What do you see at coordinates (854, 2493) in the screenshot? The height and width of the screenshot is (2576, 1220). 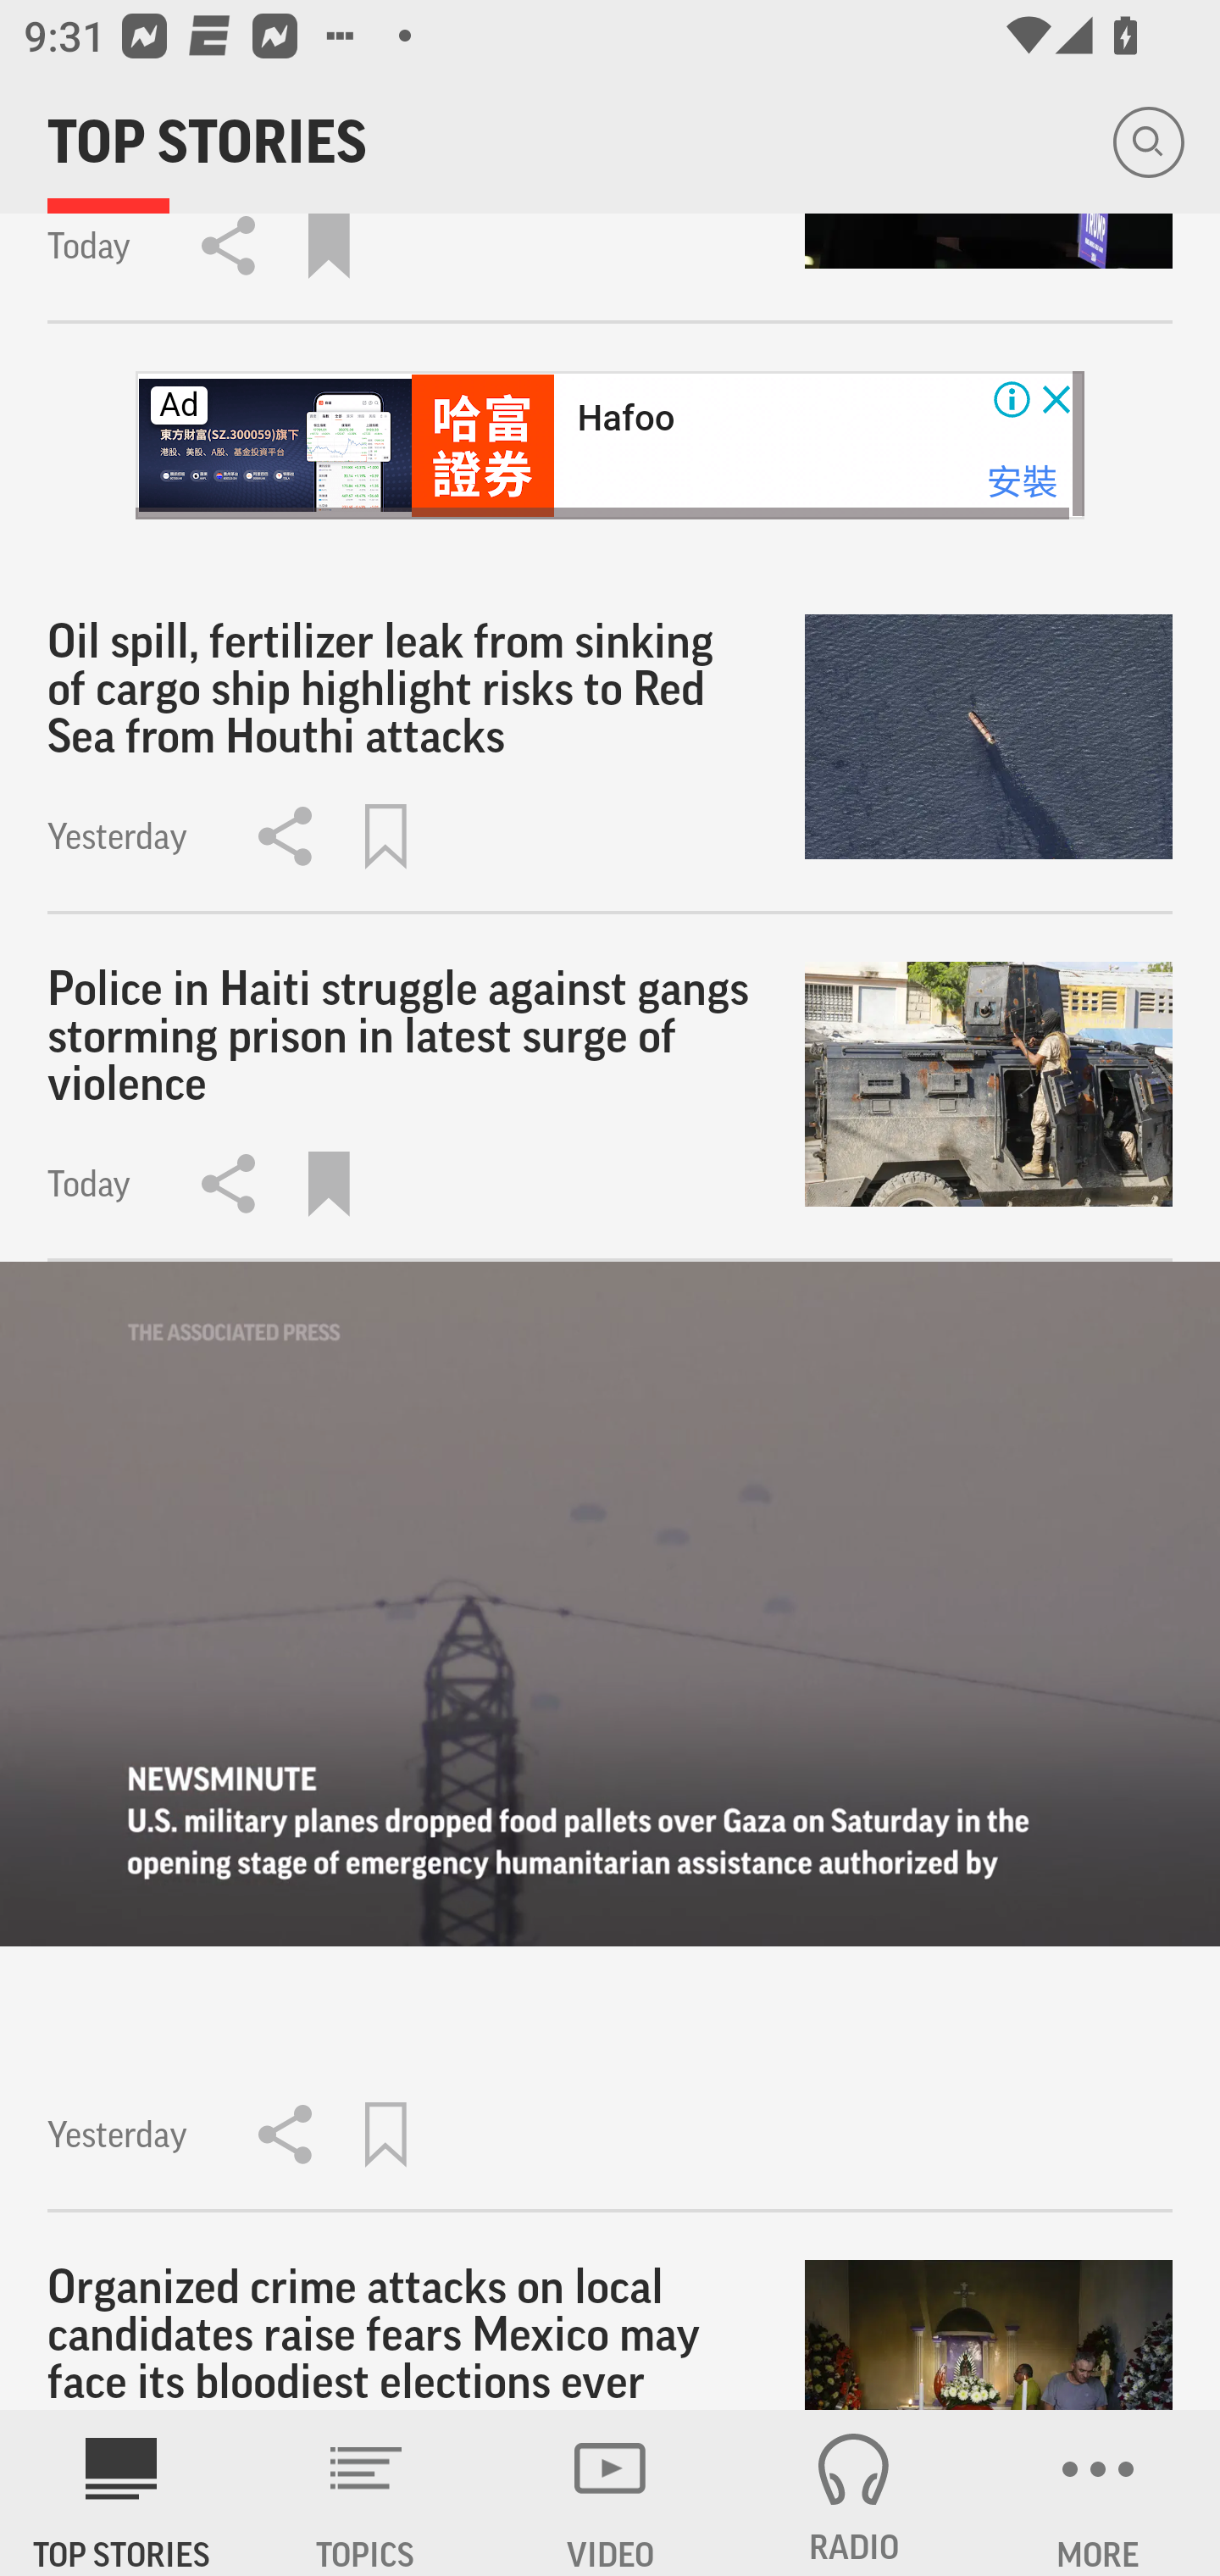 I see `RADIO` at bounding box center [854, 2493].